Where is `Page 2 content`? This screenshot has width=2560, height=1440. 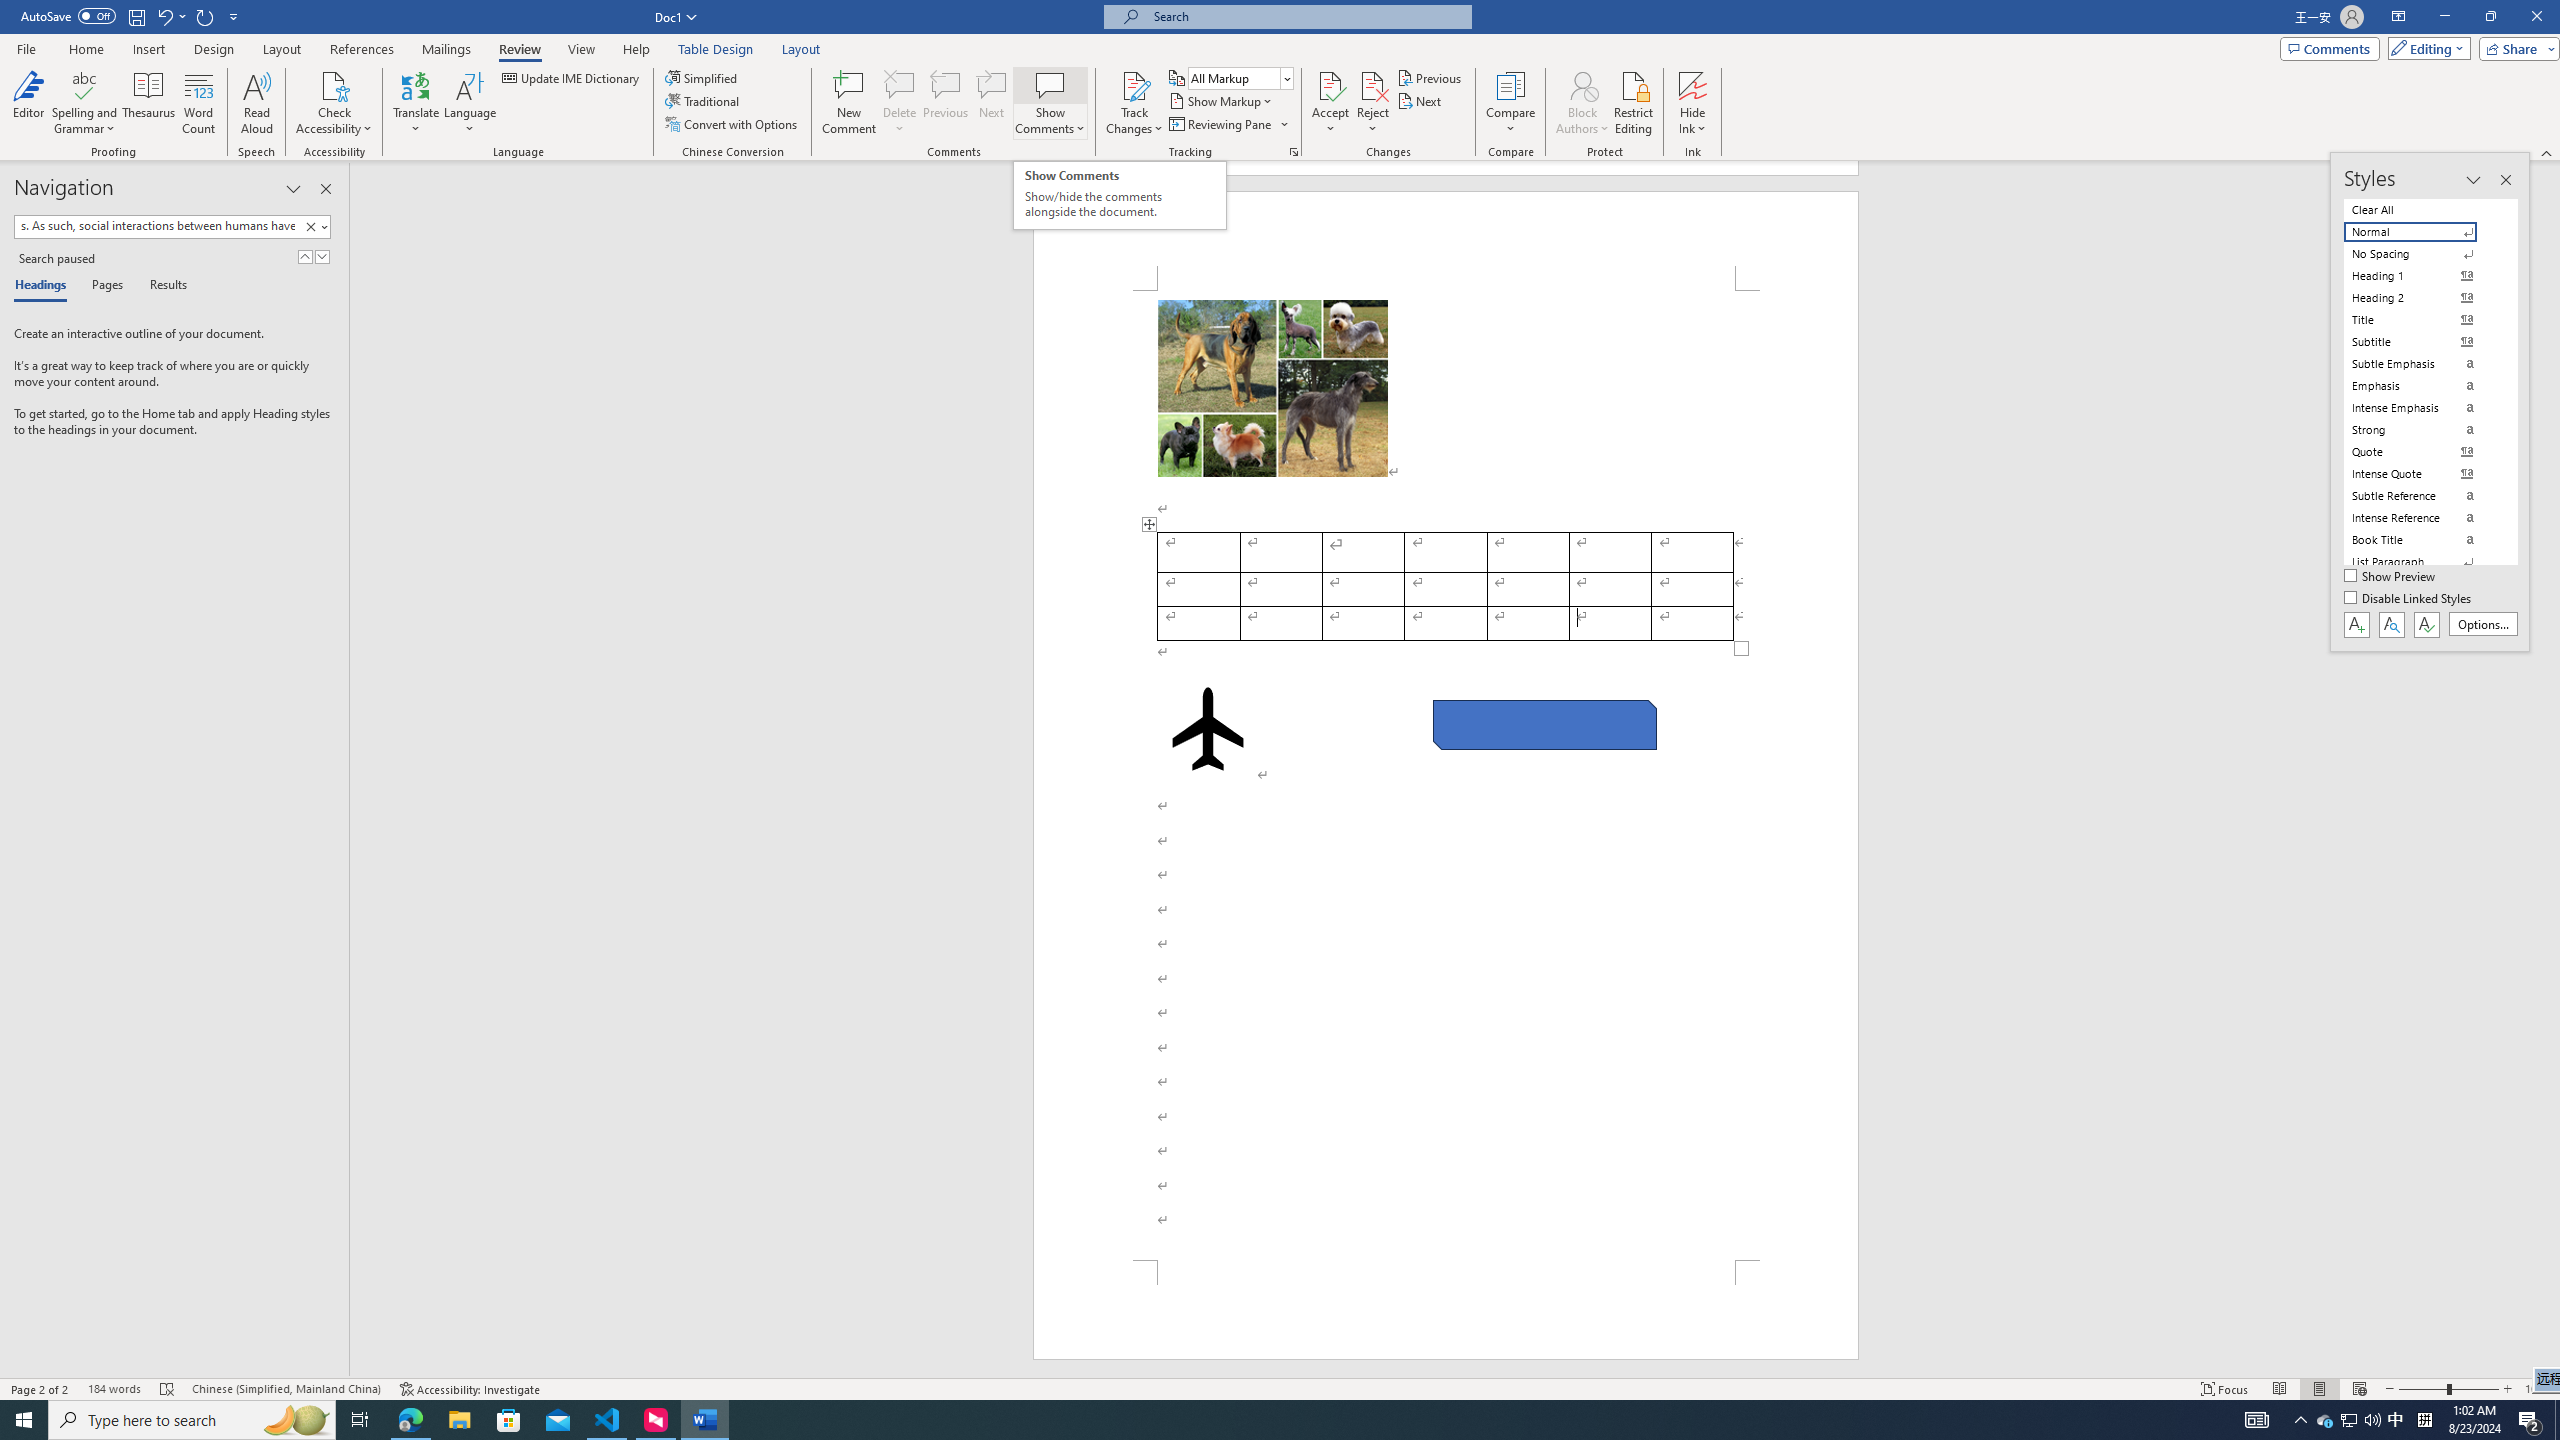 Page 2 content is located at coordinates (1446, 775).